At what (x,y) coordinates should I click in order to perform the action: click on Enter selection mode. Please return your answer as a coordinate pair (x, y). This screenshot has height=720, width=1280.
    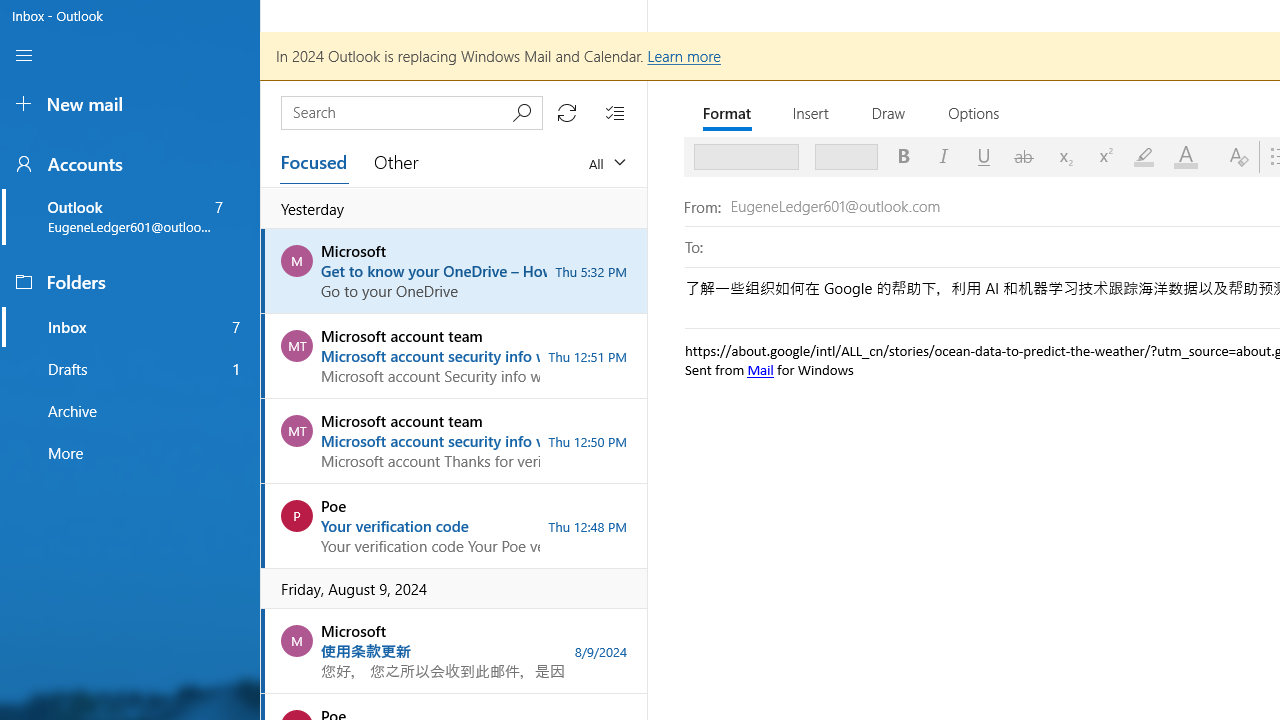
    Looking at the image, I should click on (614, 112).